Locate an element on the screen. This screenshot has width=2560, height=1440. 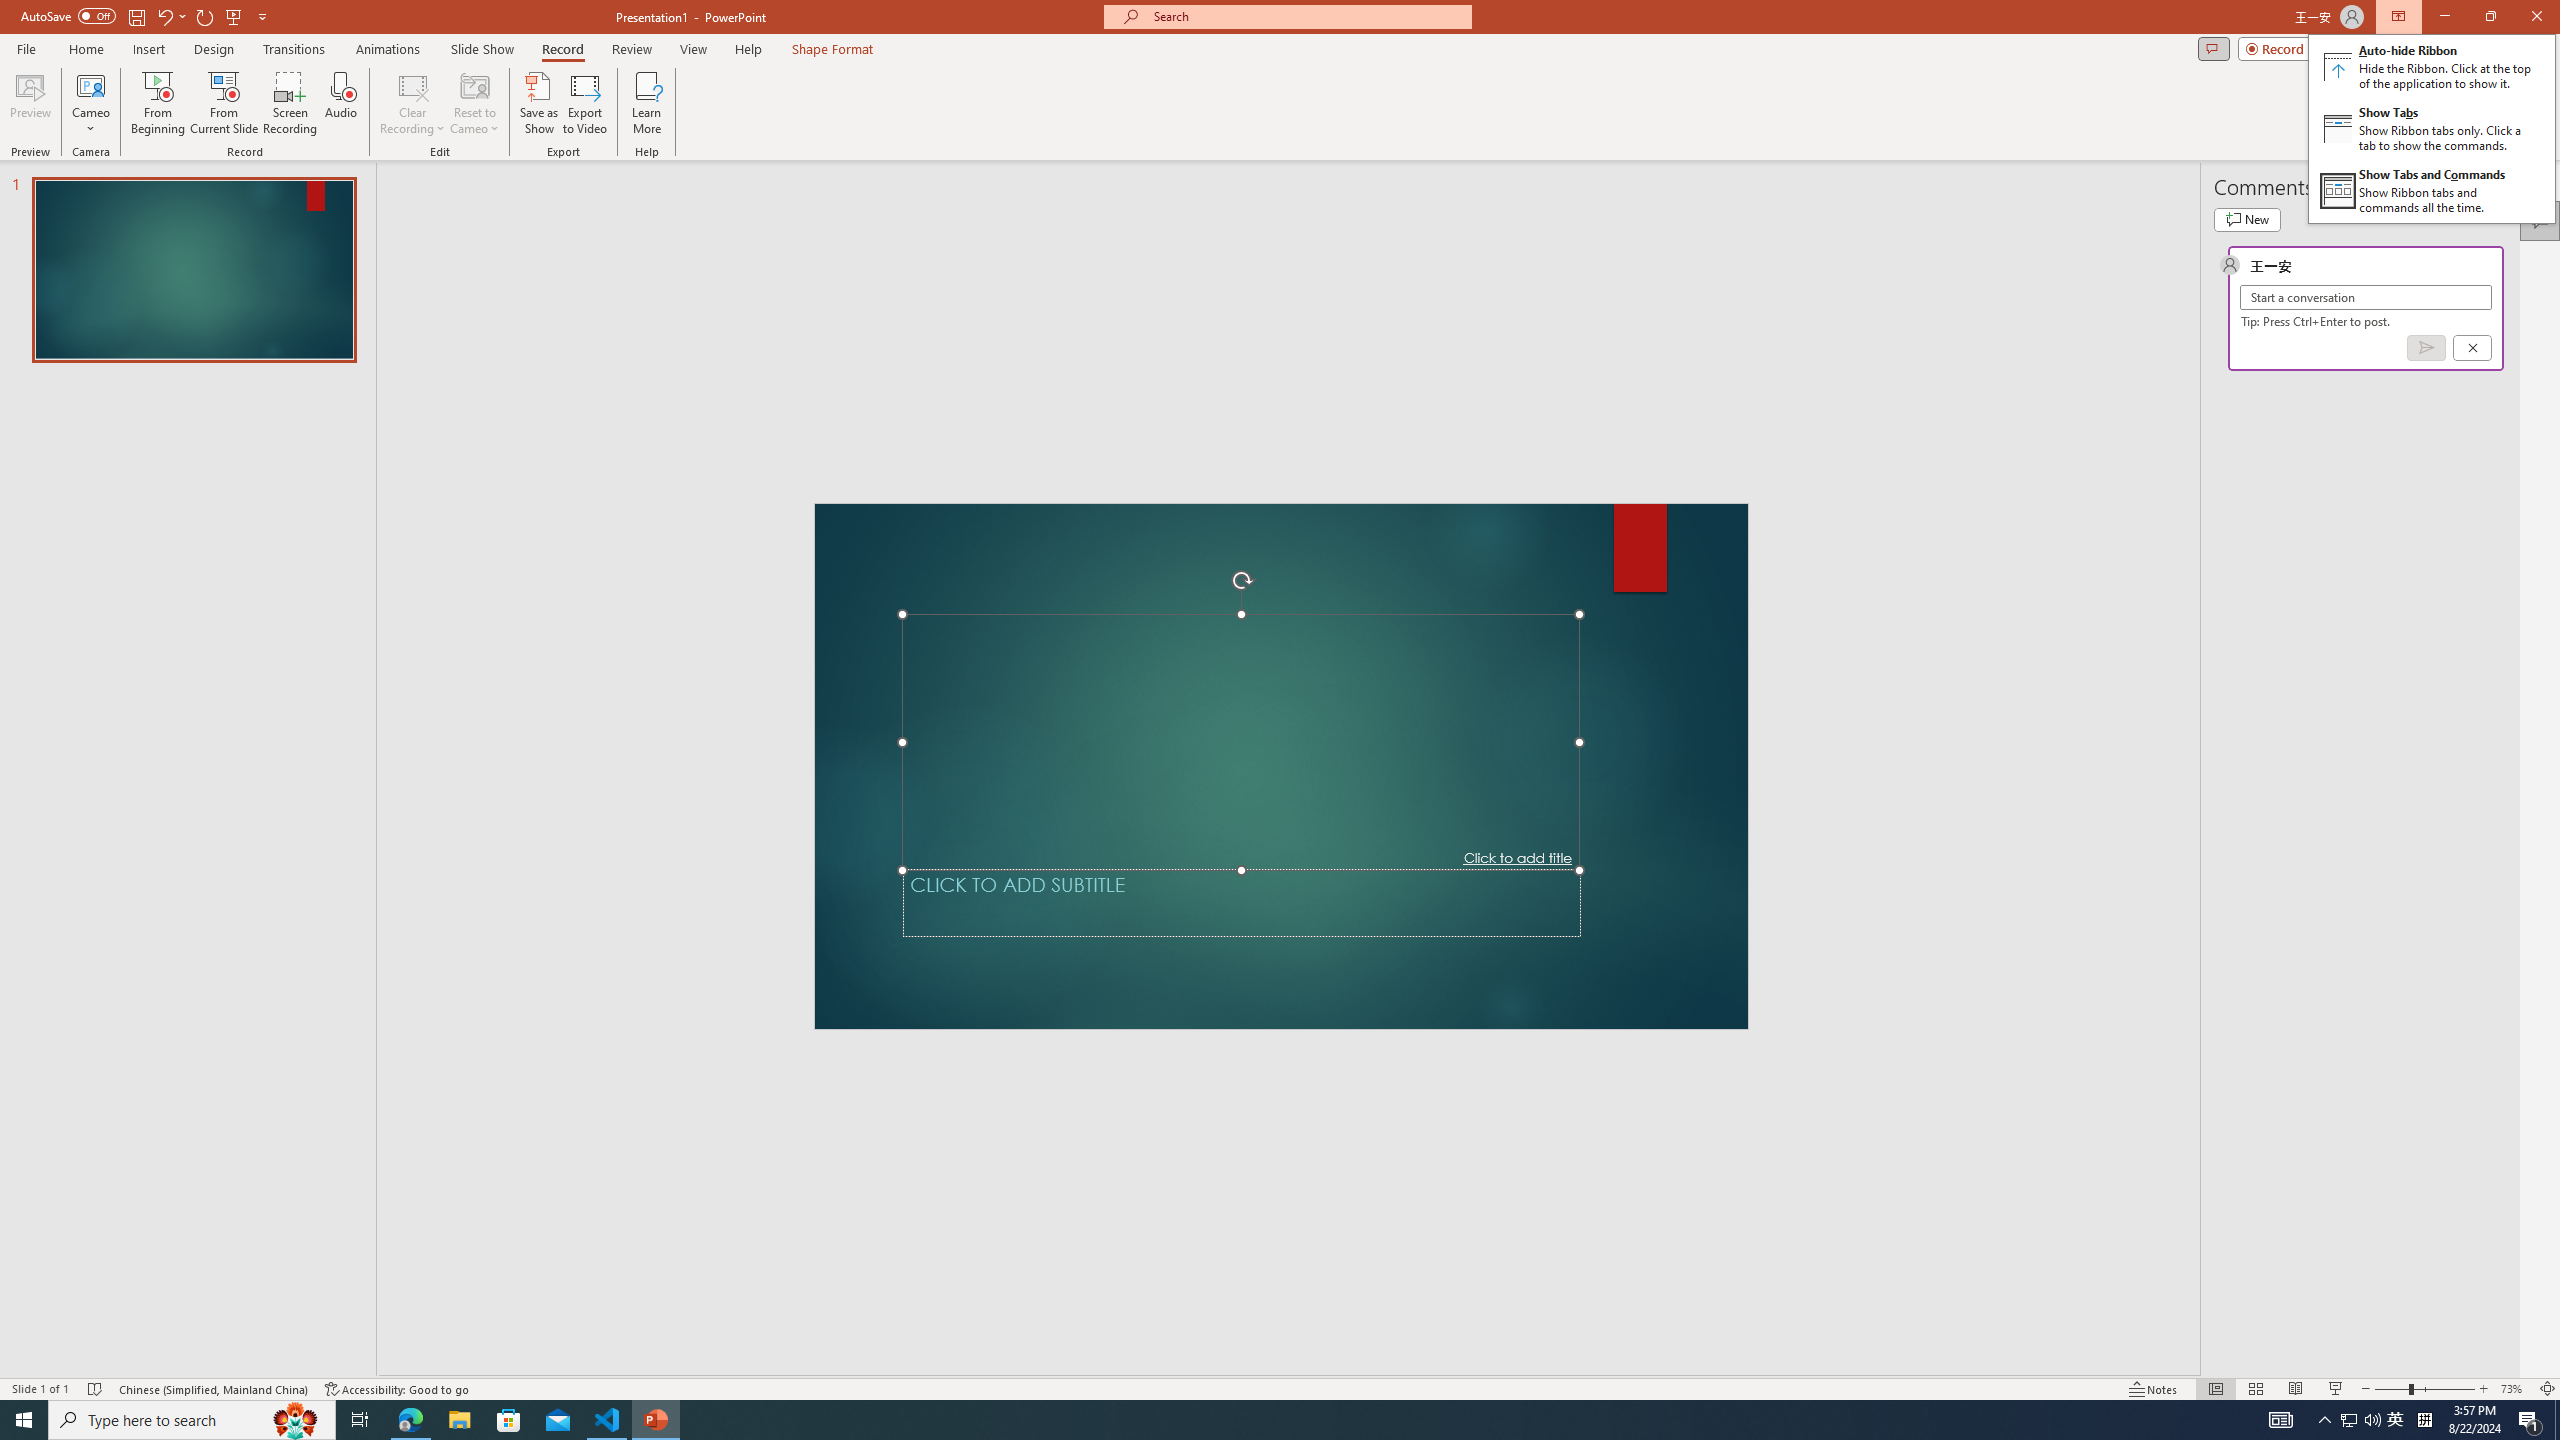
From Beginning is located at coordinates (234, 16).